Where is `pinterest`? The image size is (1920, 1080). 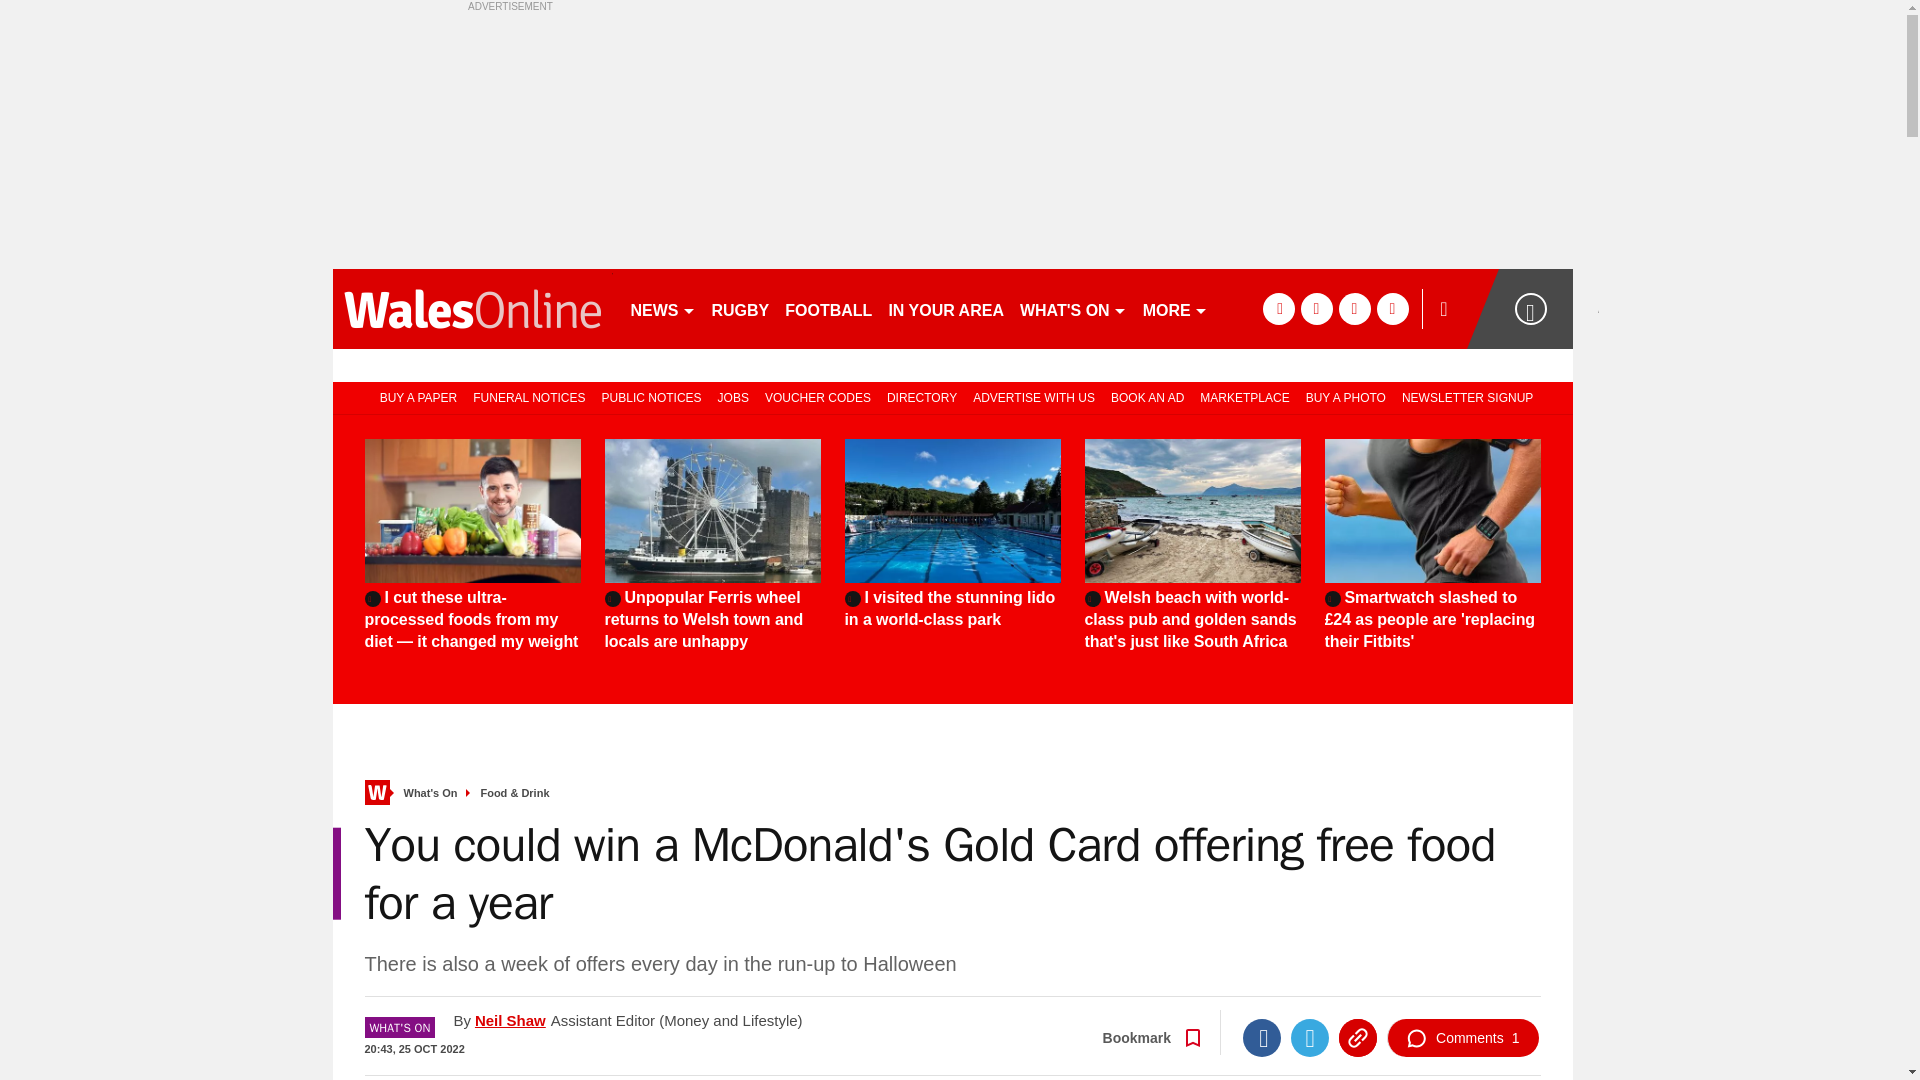
pinterest is located at coordinates (1354, 308).